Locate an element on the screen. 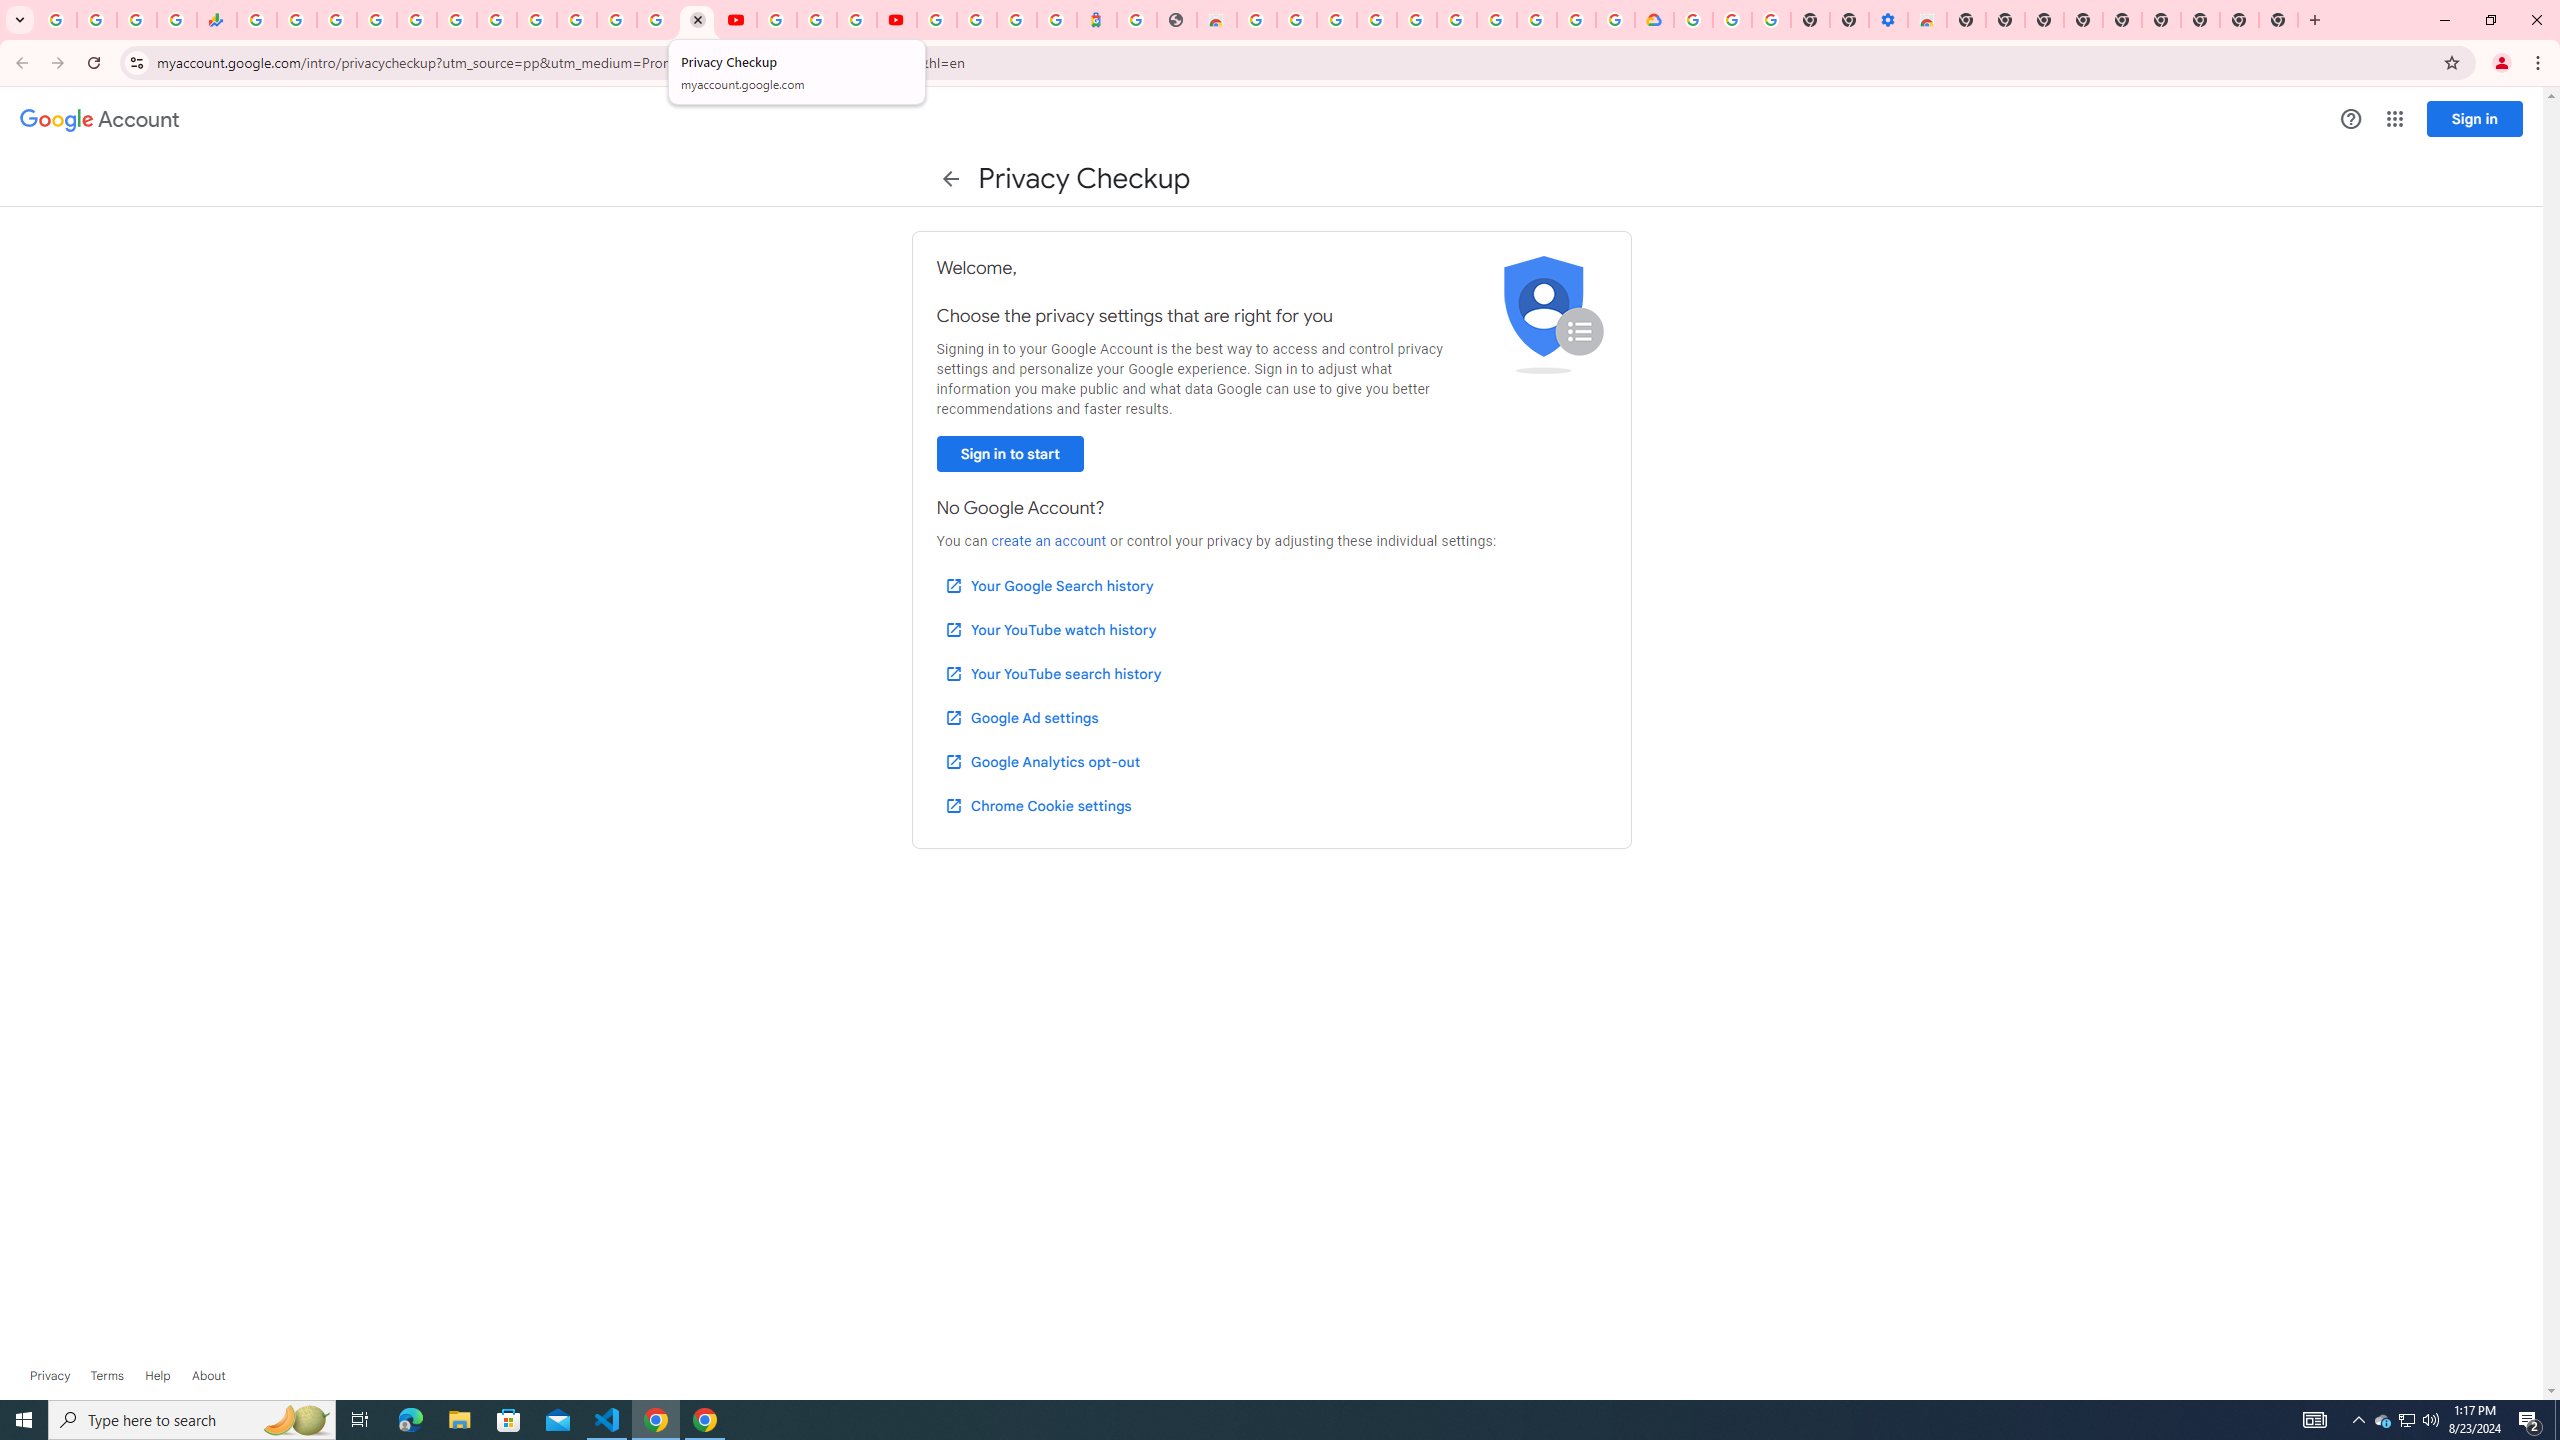 This screenshot has width=2560, height=1440. Privacy is located at coordinates (50, 1376).